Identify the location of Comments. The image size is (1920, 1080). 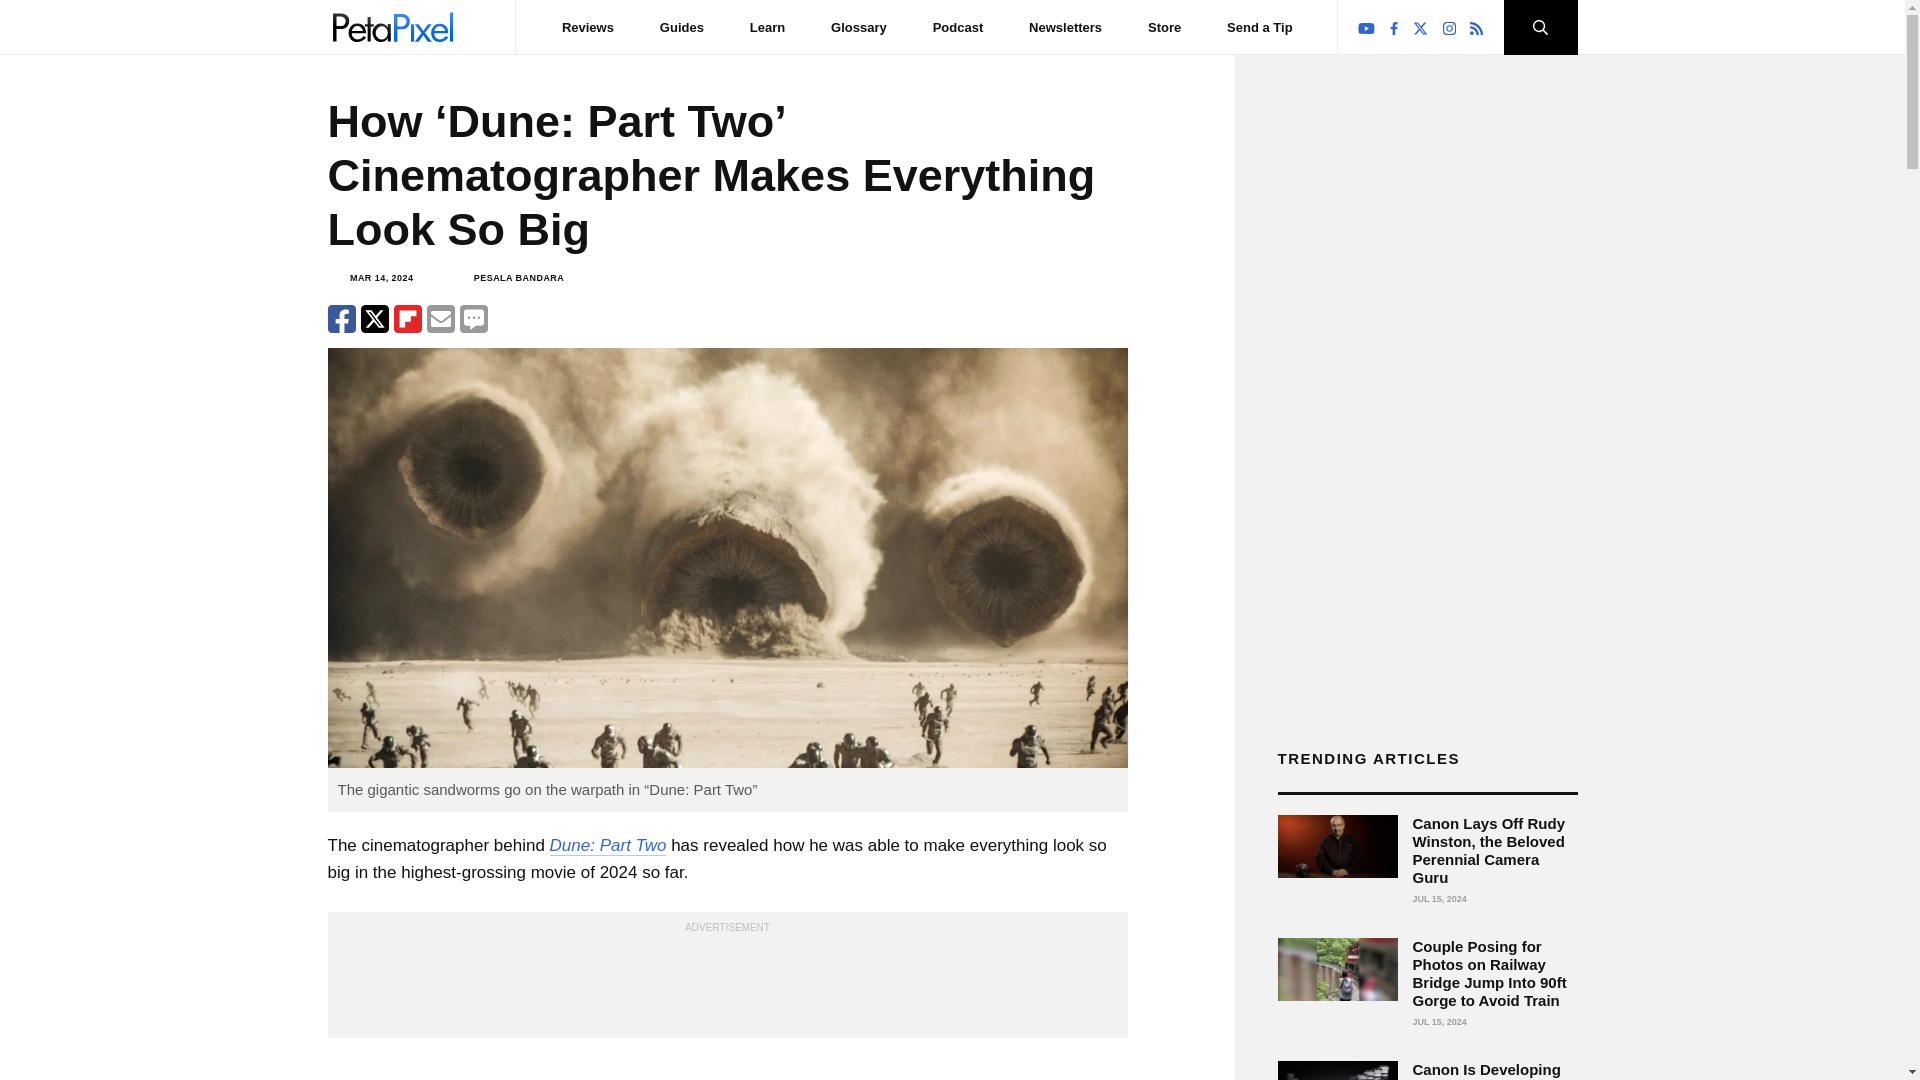
(474, 318).